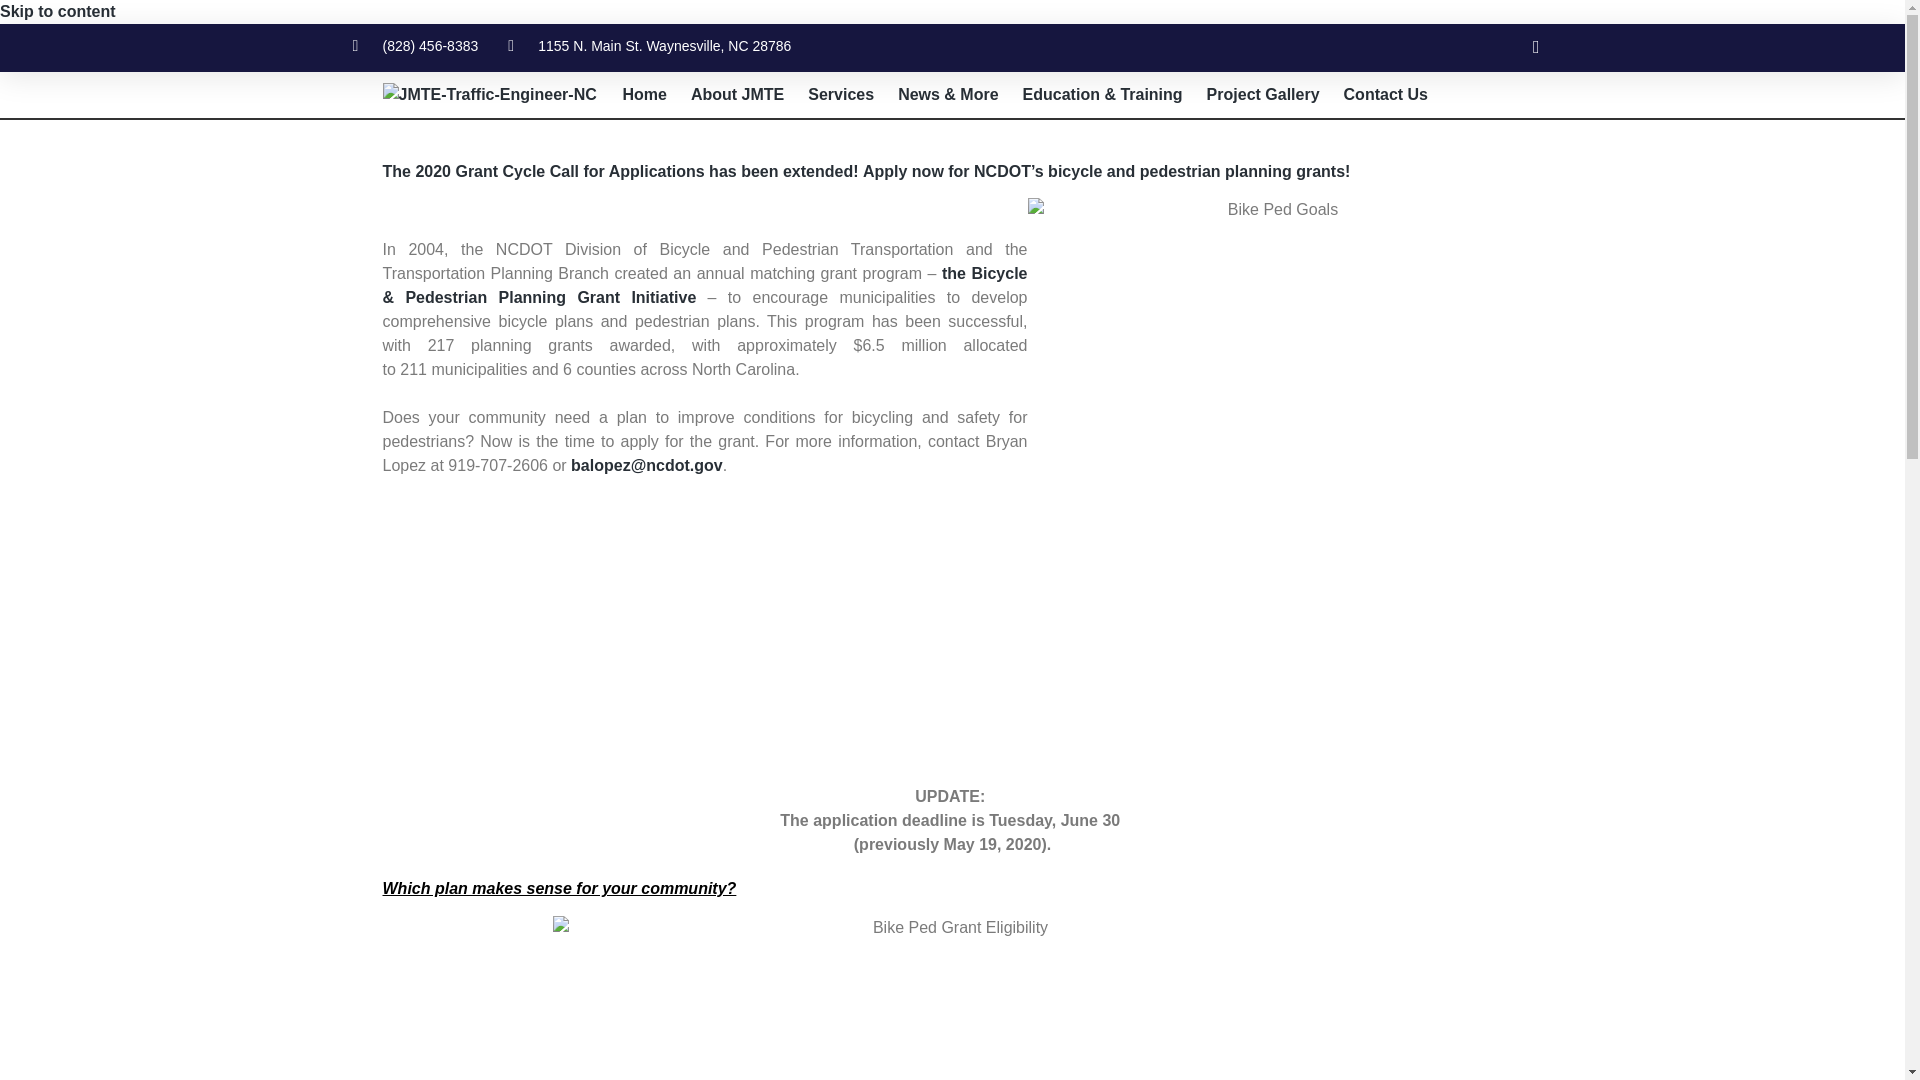 The height and width of the screenshot is (1080, 1920). What do you see at coordinates (1263, 94) in the screenshot?
I see `Project Gallery` at bounding box center [1263, 94].